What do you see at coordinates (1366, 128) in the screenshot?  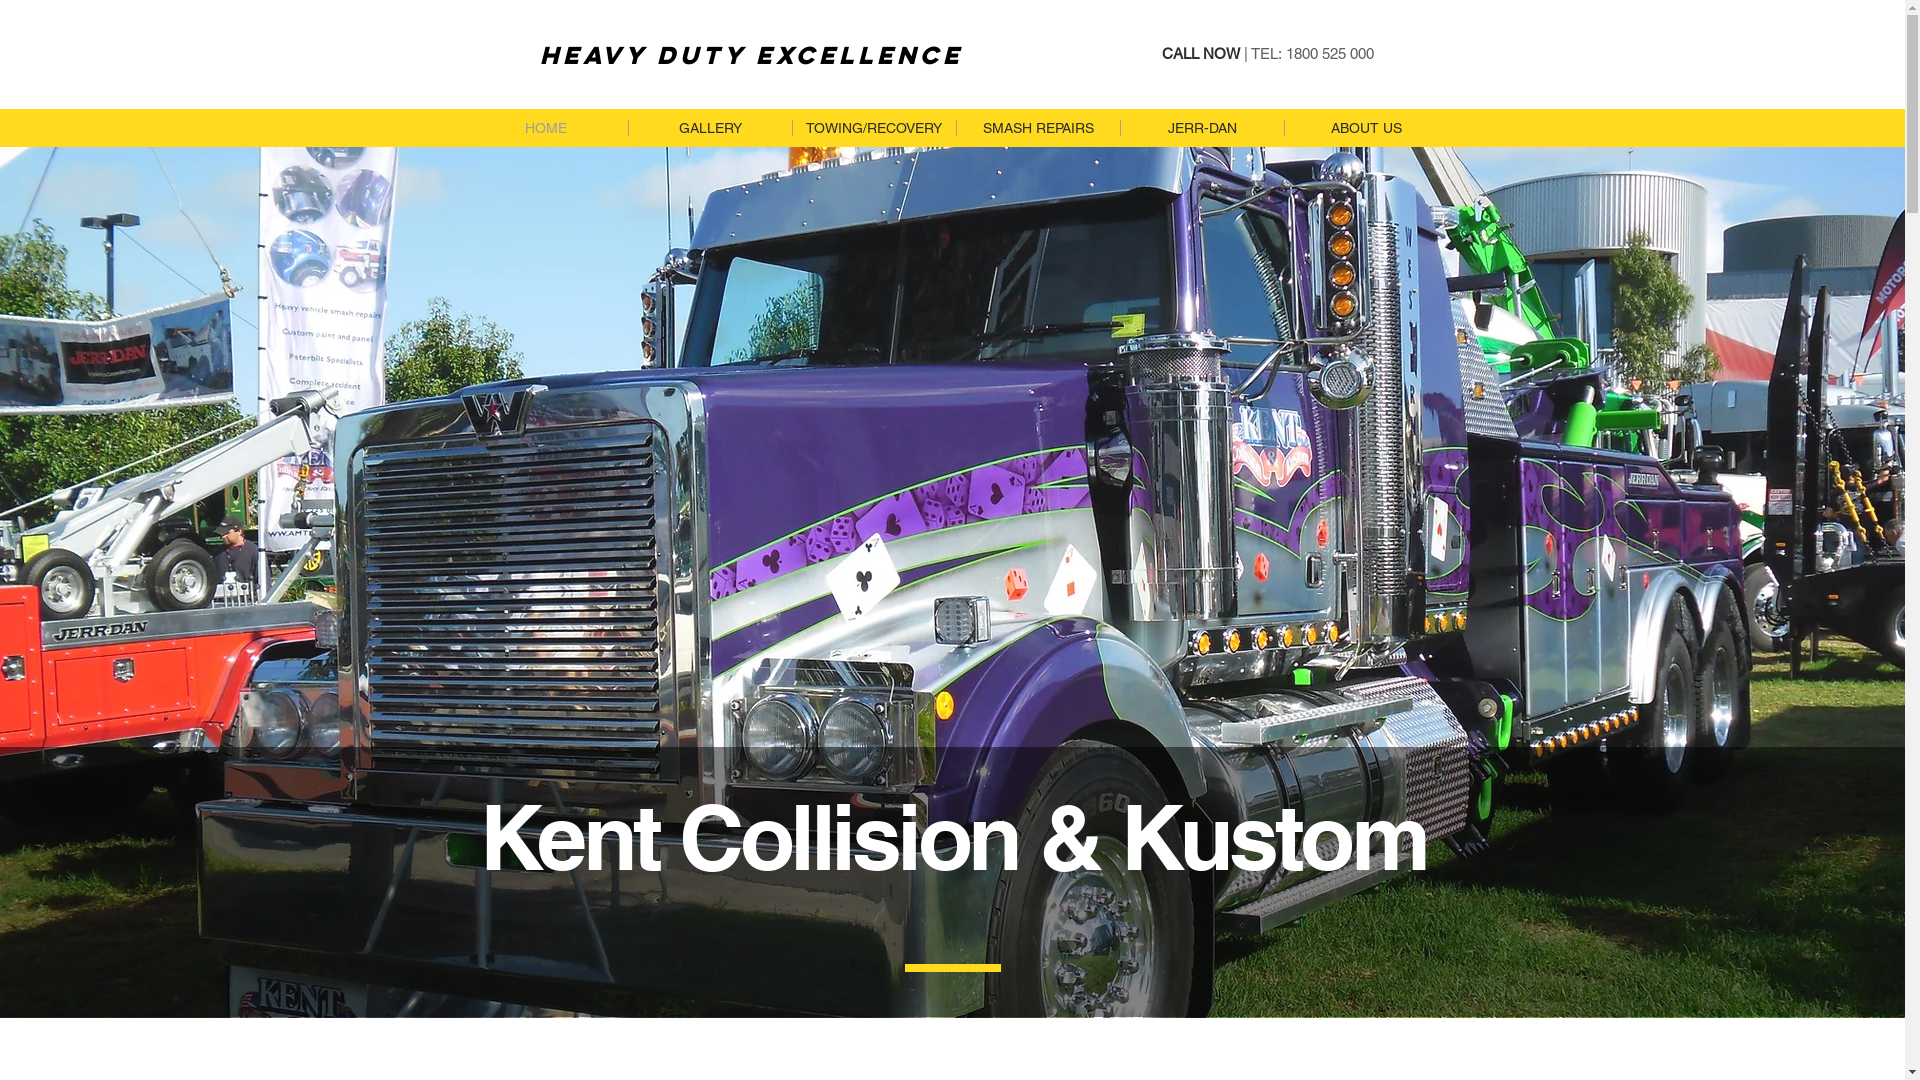 I see `ABOUT US` at bounding box center [1366, 128].